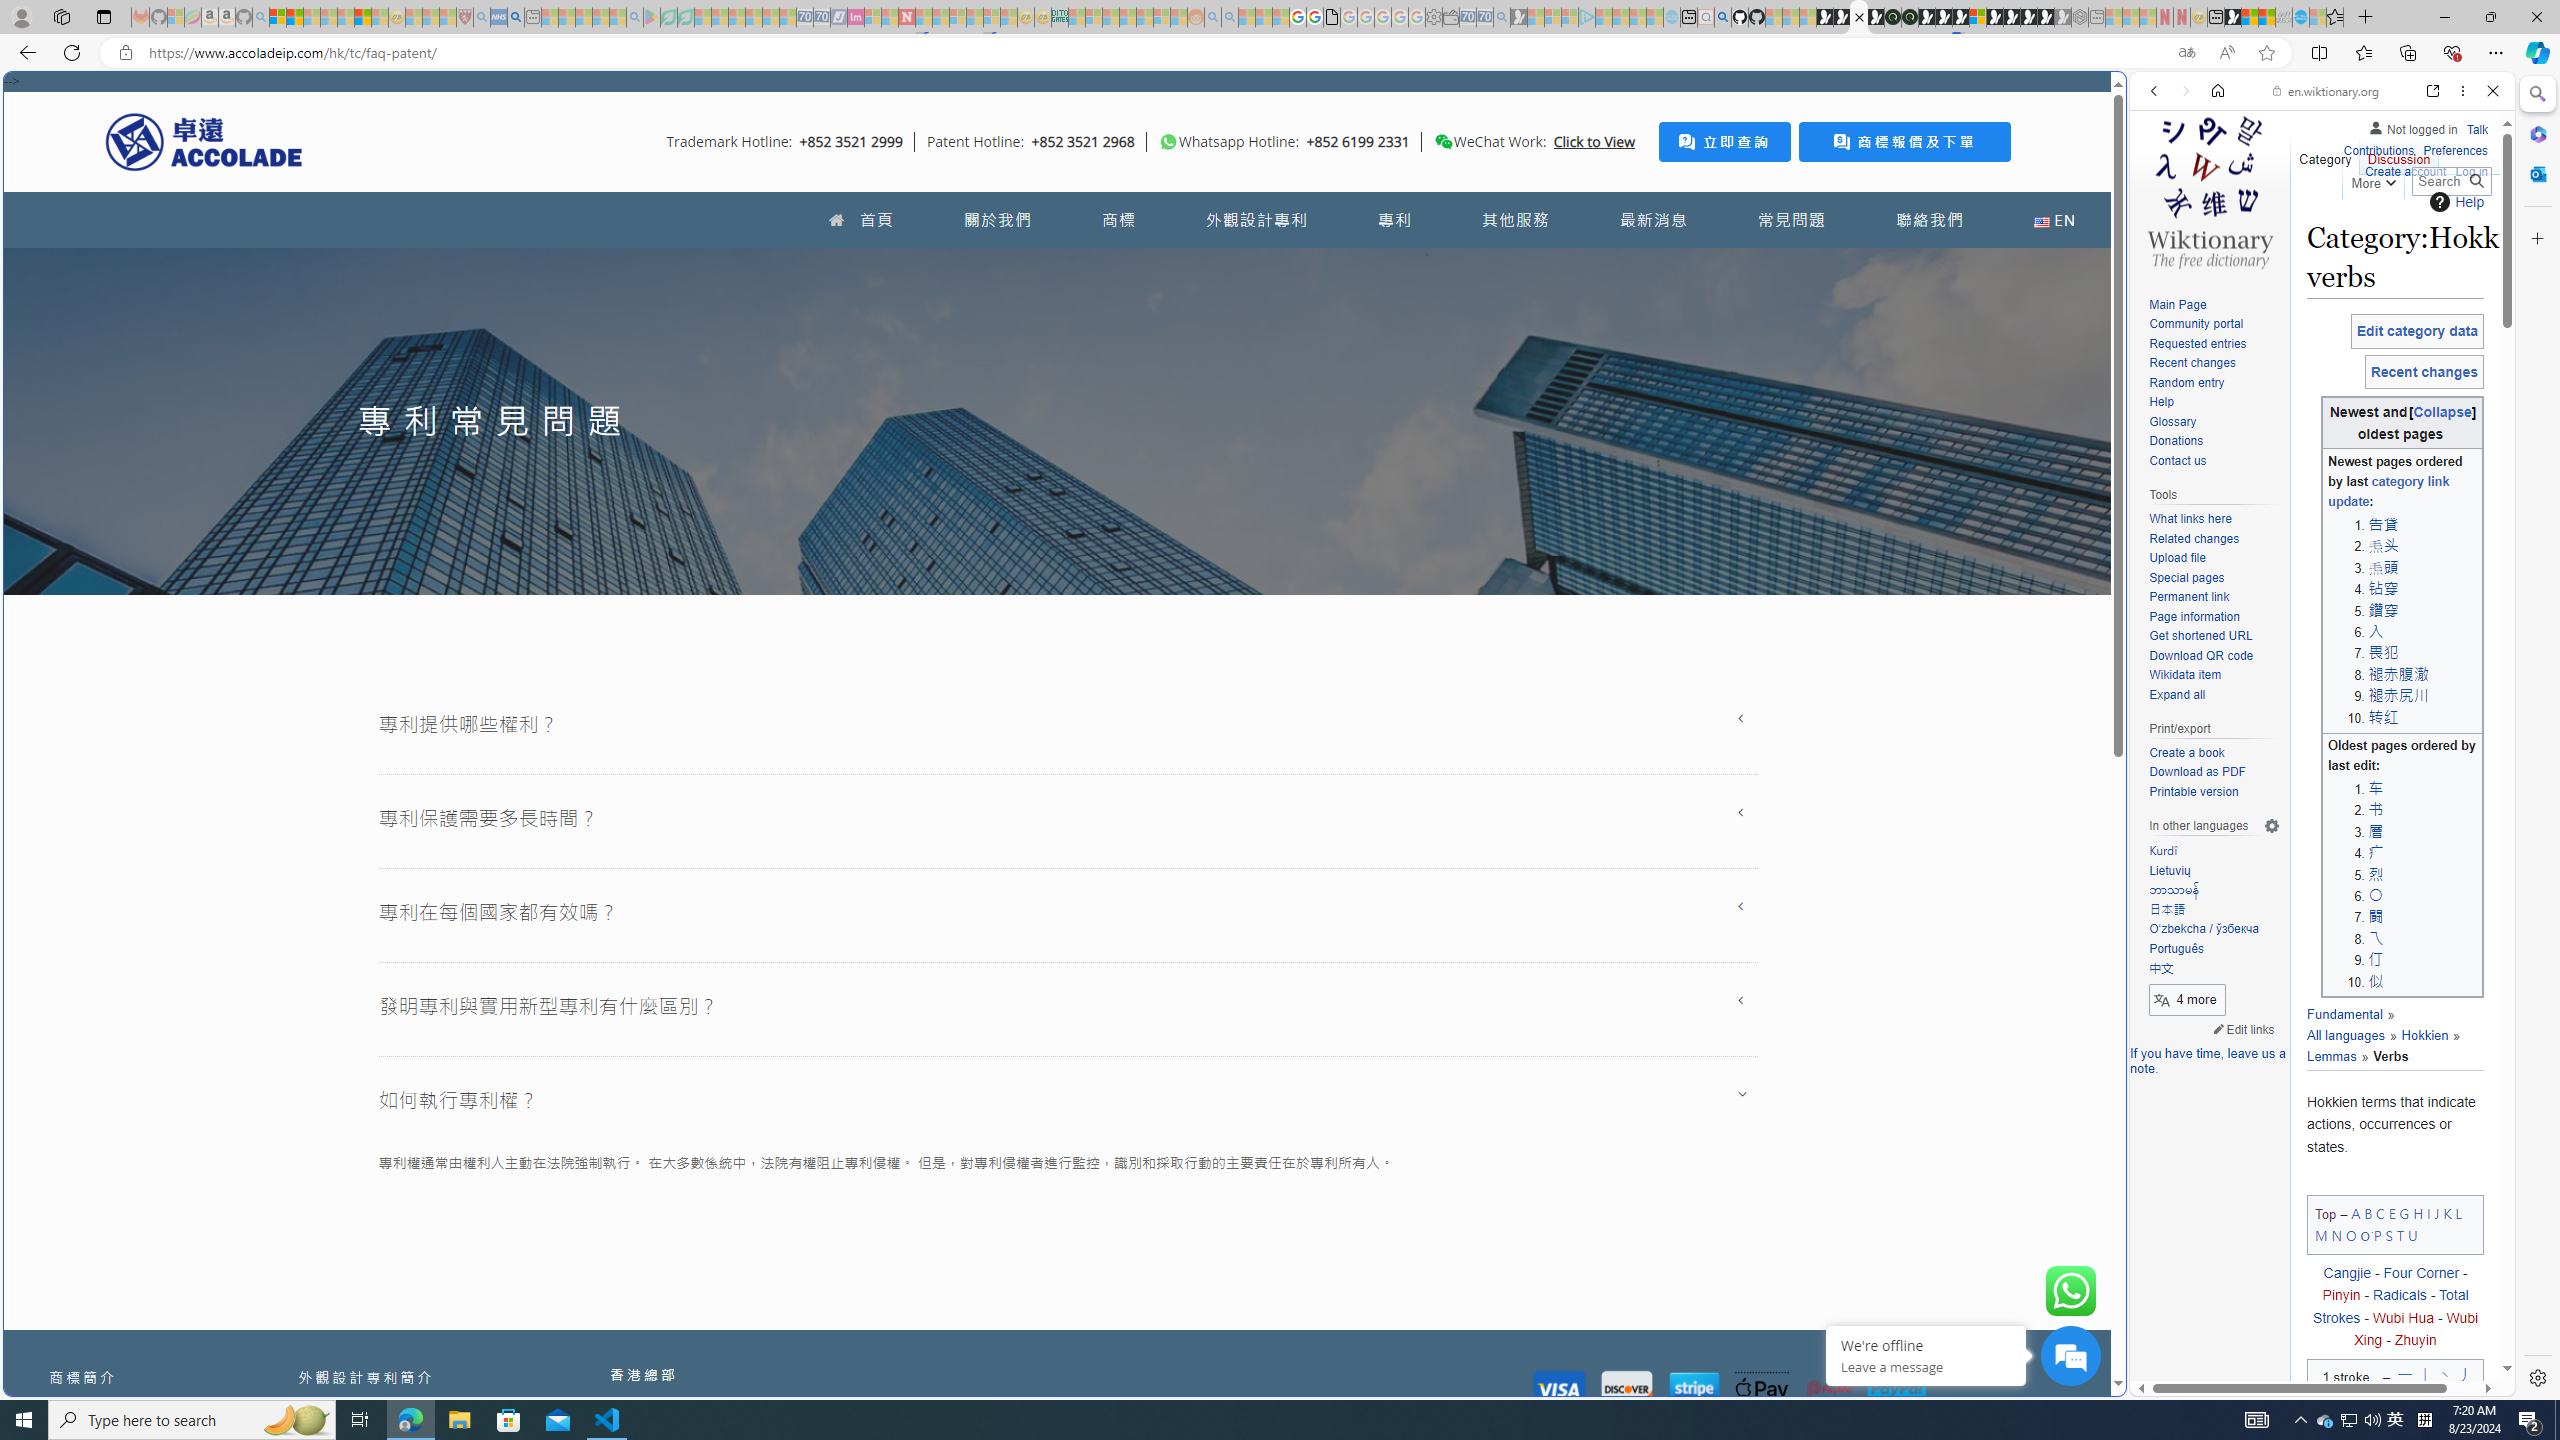 The image size is (2560, 1440). What do you see at coordinates (2355, 1212) in the screenshot?
I see `A` at bounding box center [2355, 1212].